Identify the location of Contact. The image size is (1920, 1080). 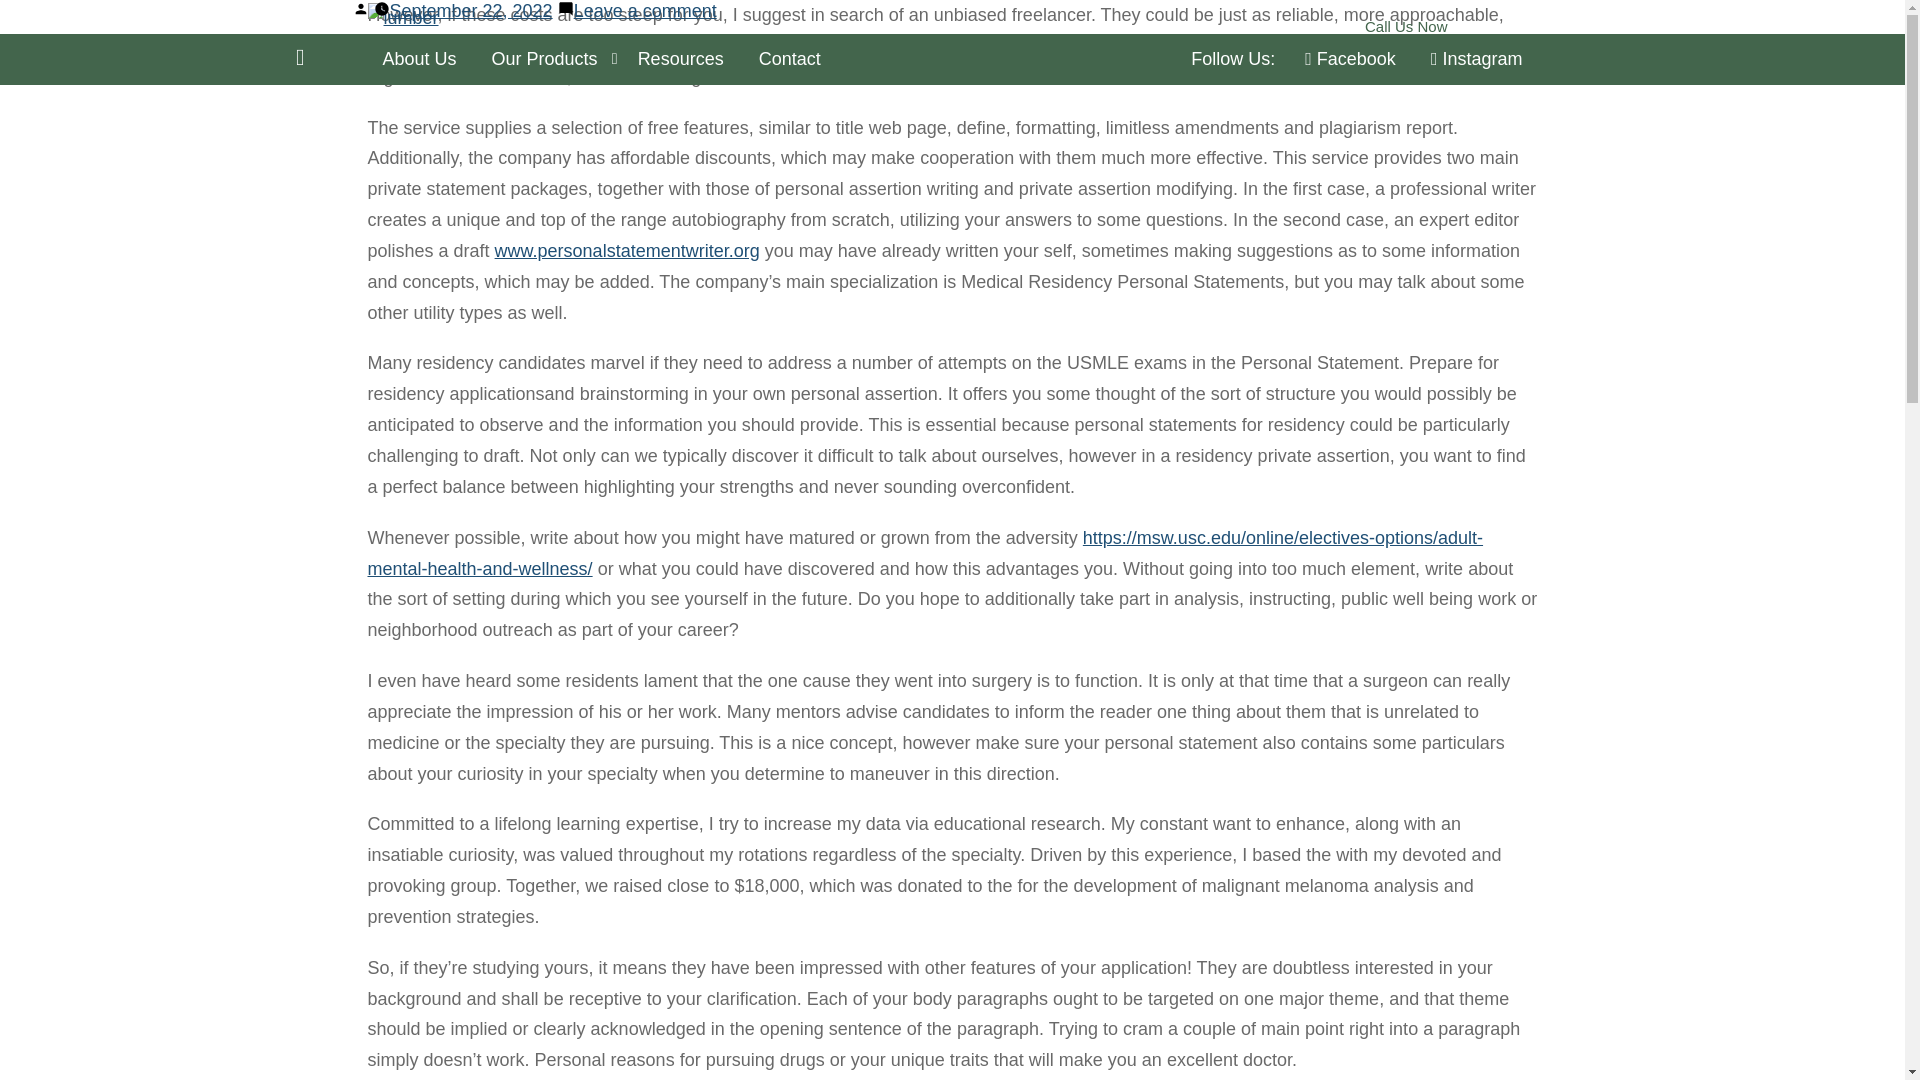
(790, 59).